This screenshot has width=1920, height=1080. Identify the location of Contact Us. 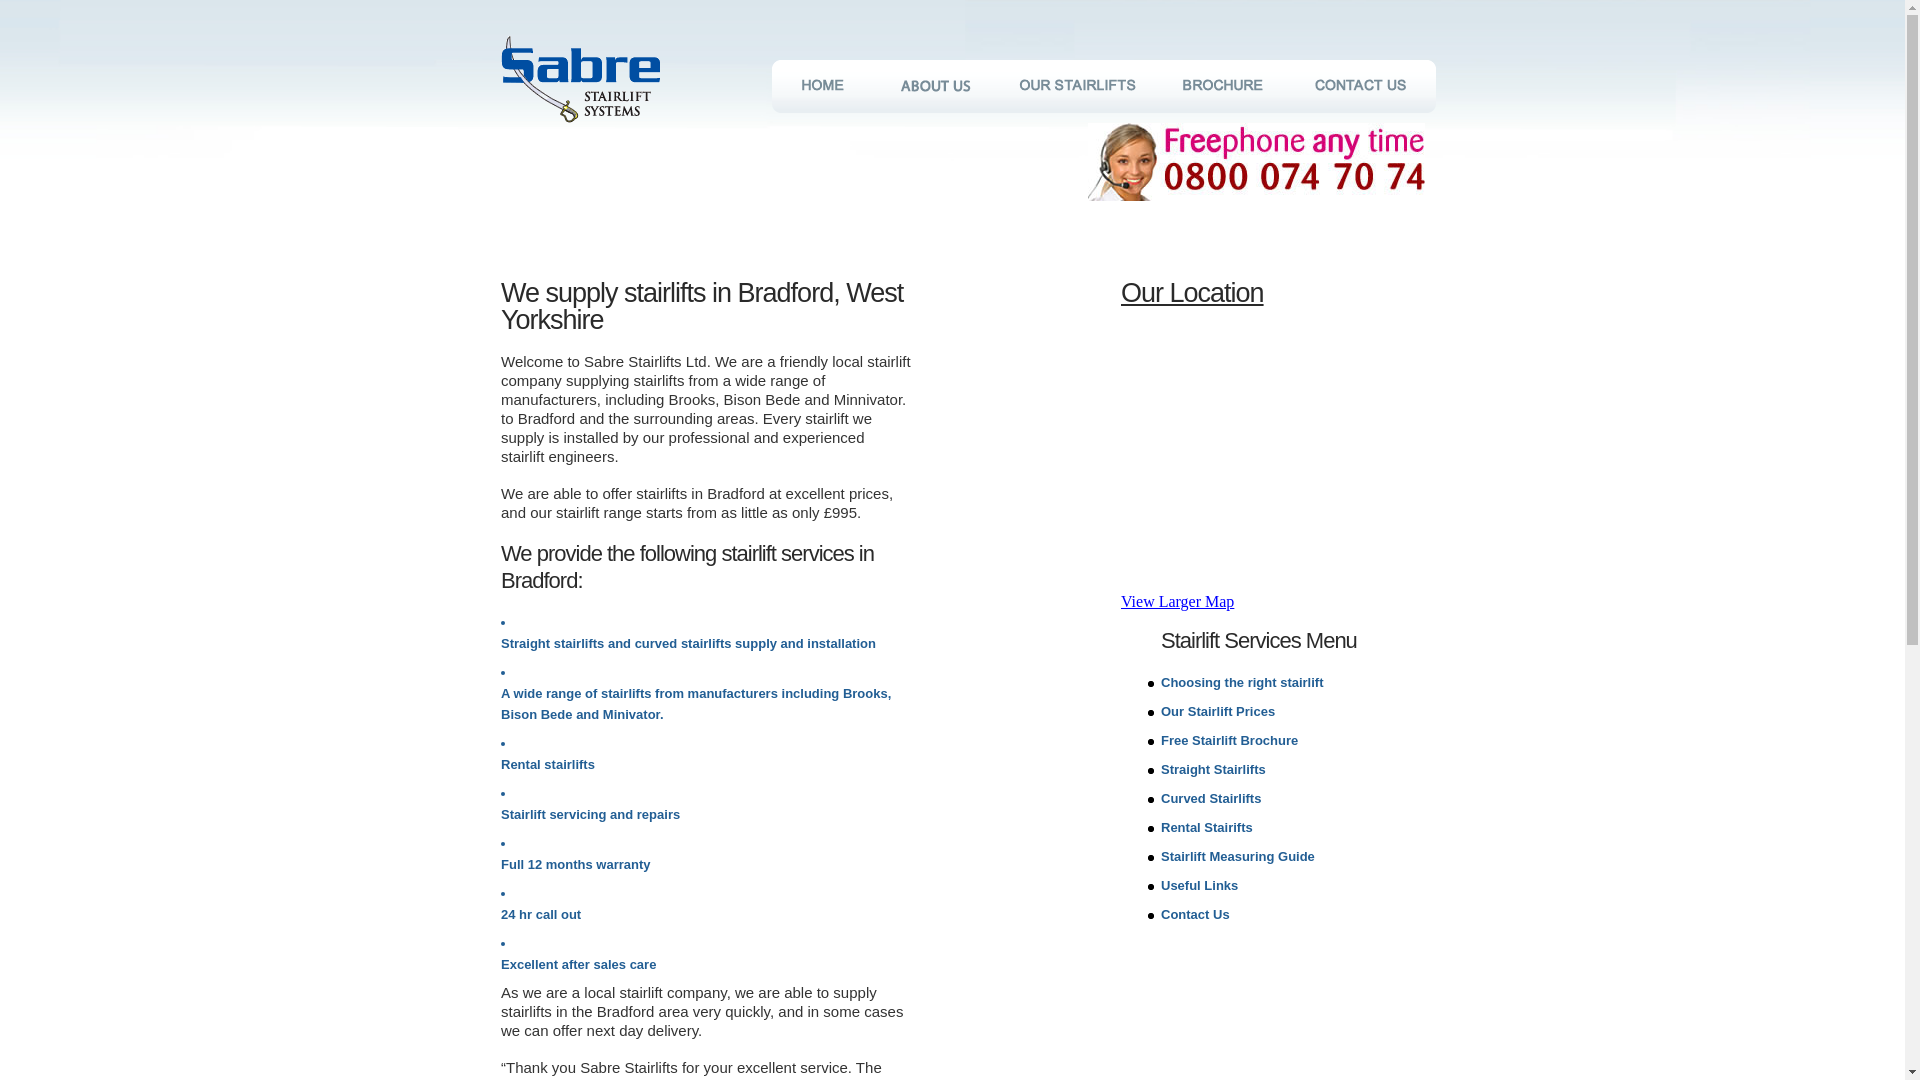
(1196, 914).